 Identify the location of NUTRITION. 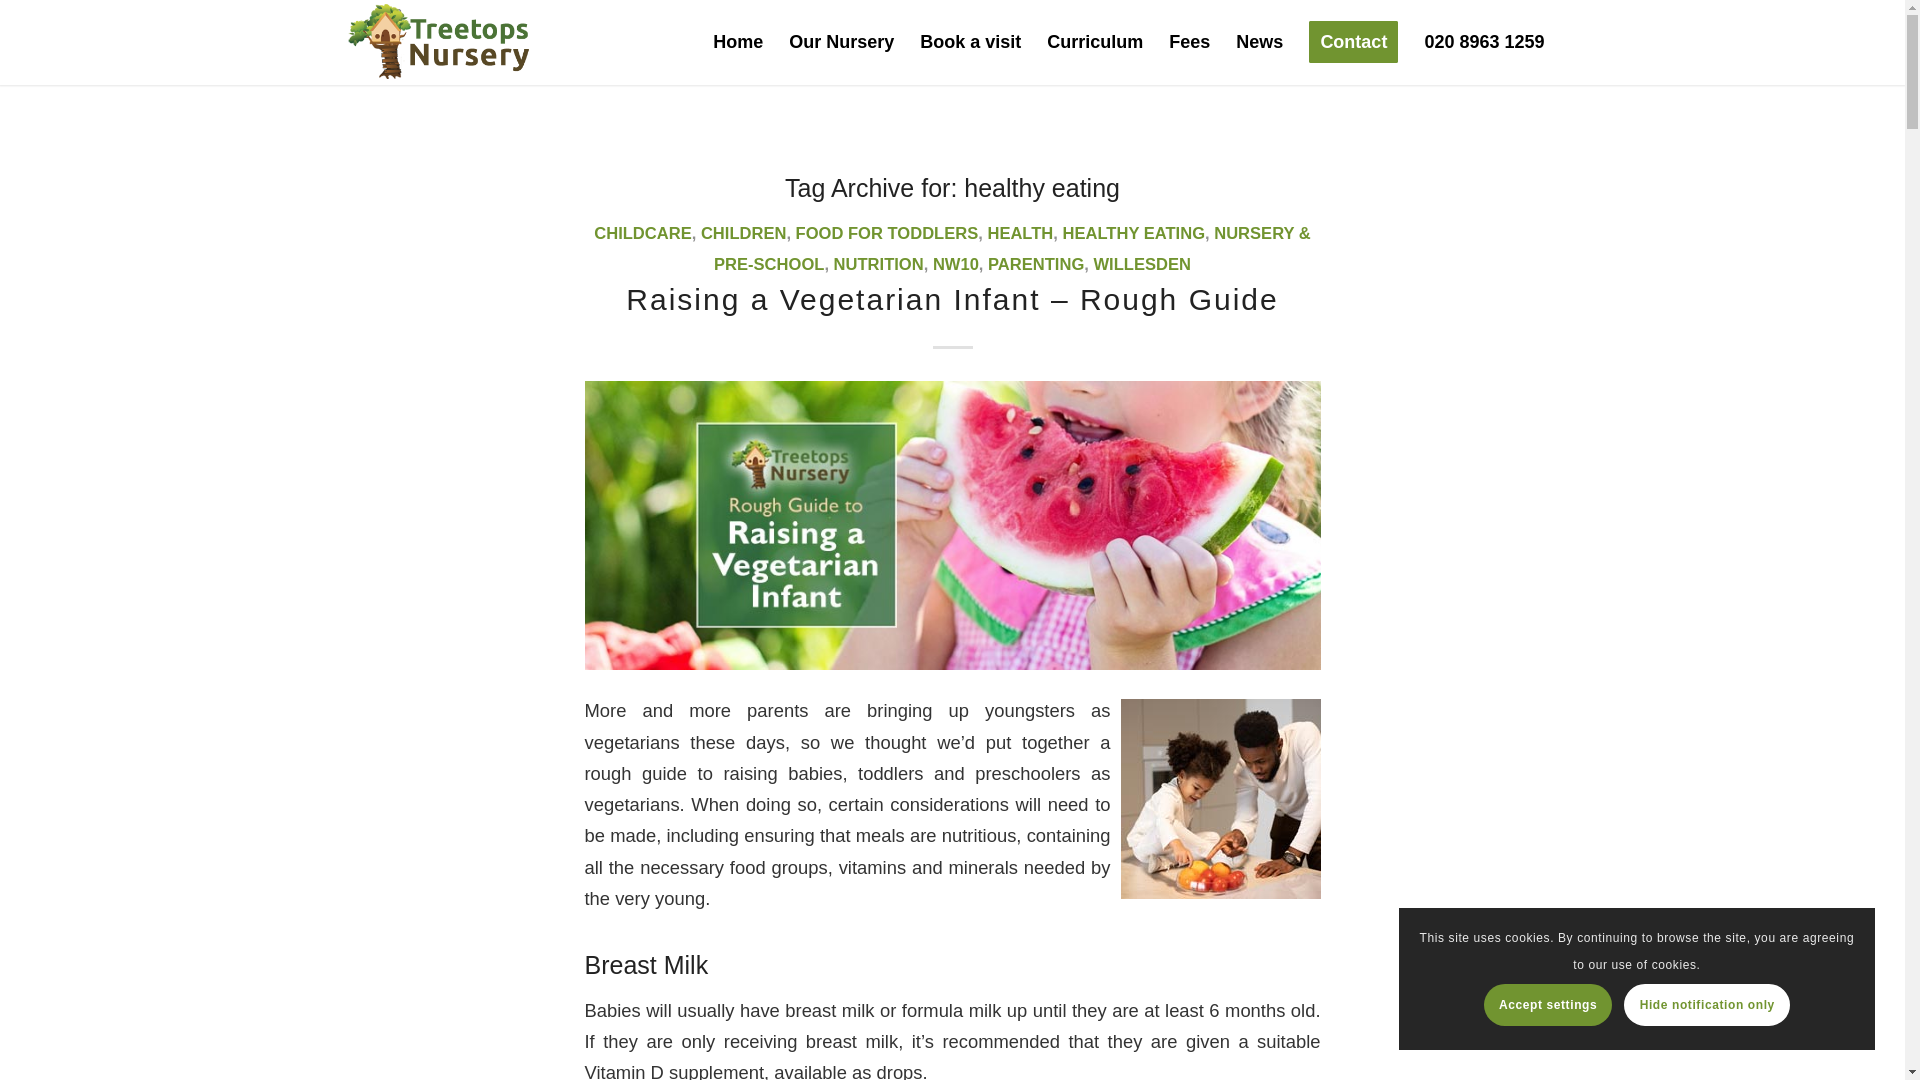
(878, 264).